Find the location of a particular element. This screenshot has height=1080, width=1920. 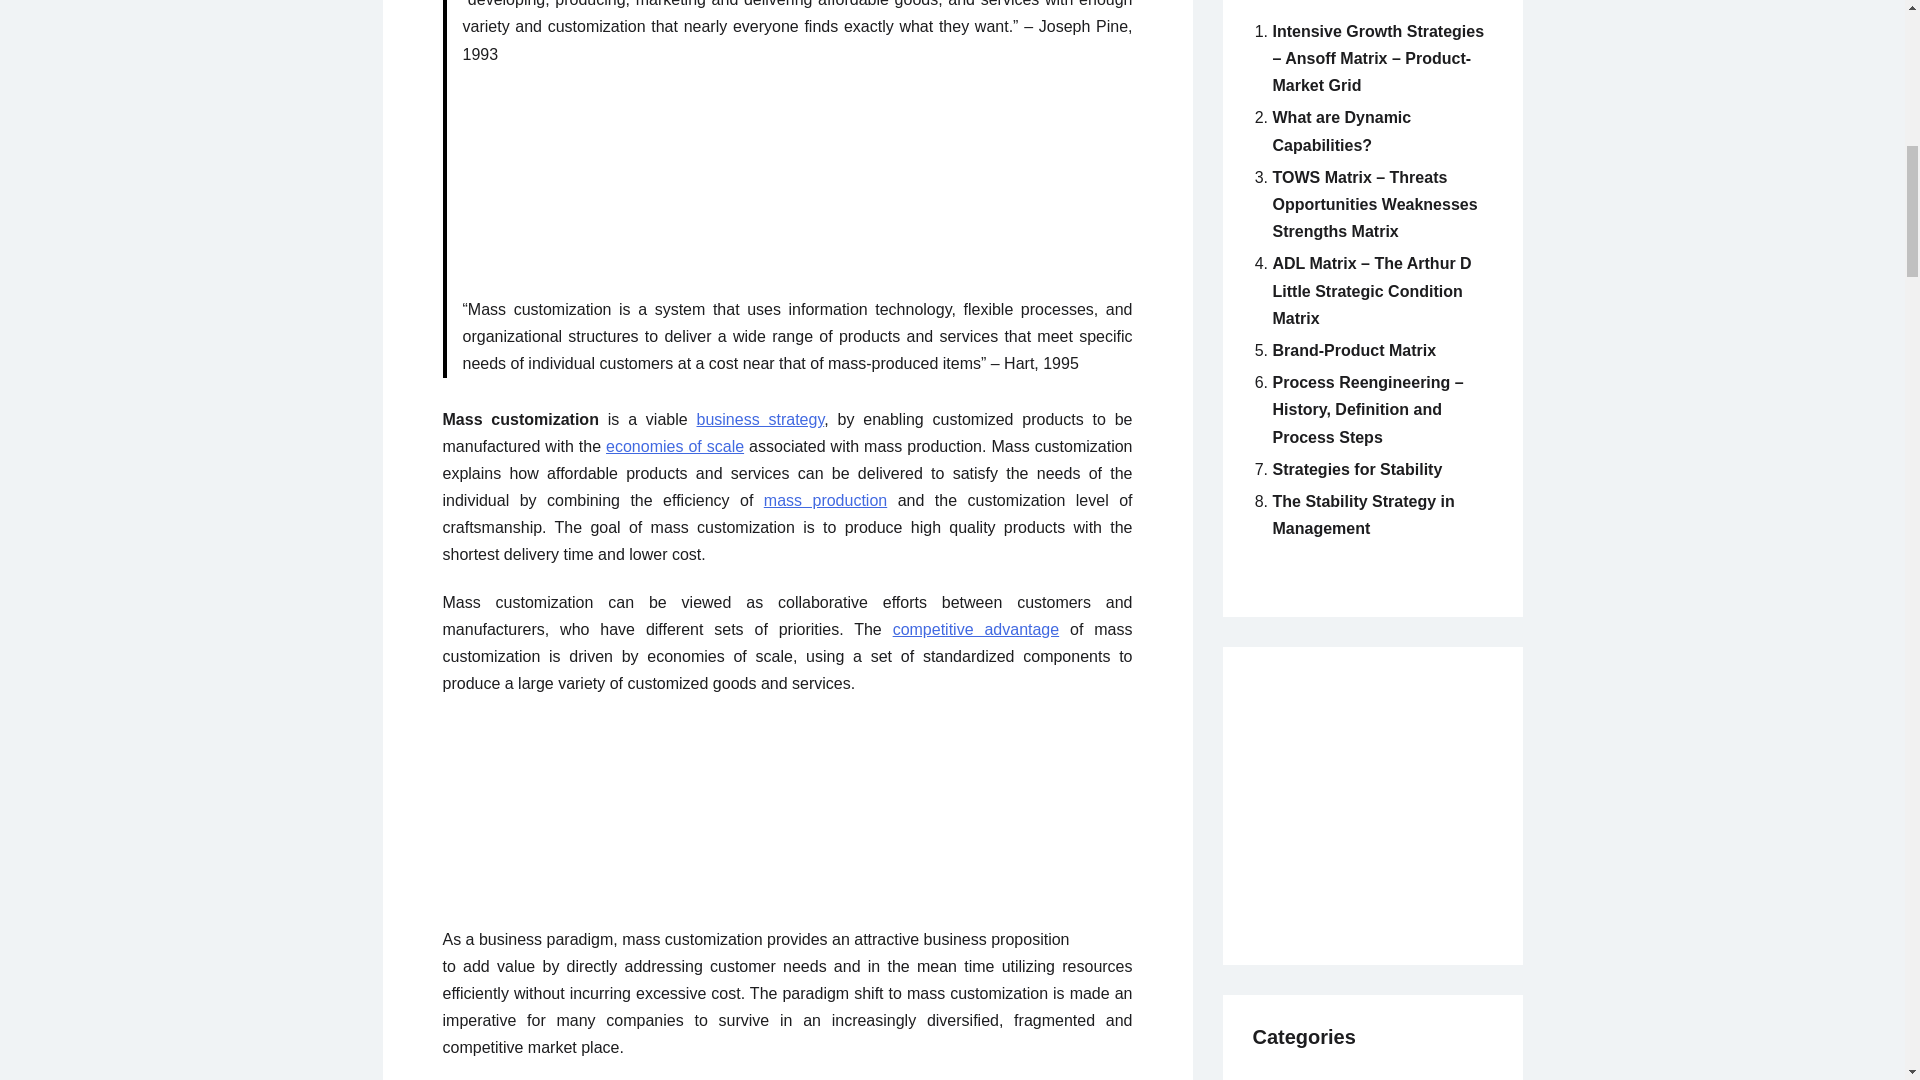

competitive advantage is located at coordinates (976, 630).